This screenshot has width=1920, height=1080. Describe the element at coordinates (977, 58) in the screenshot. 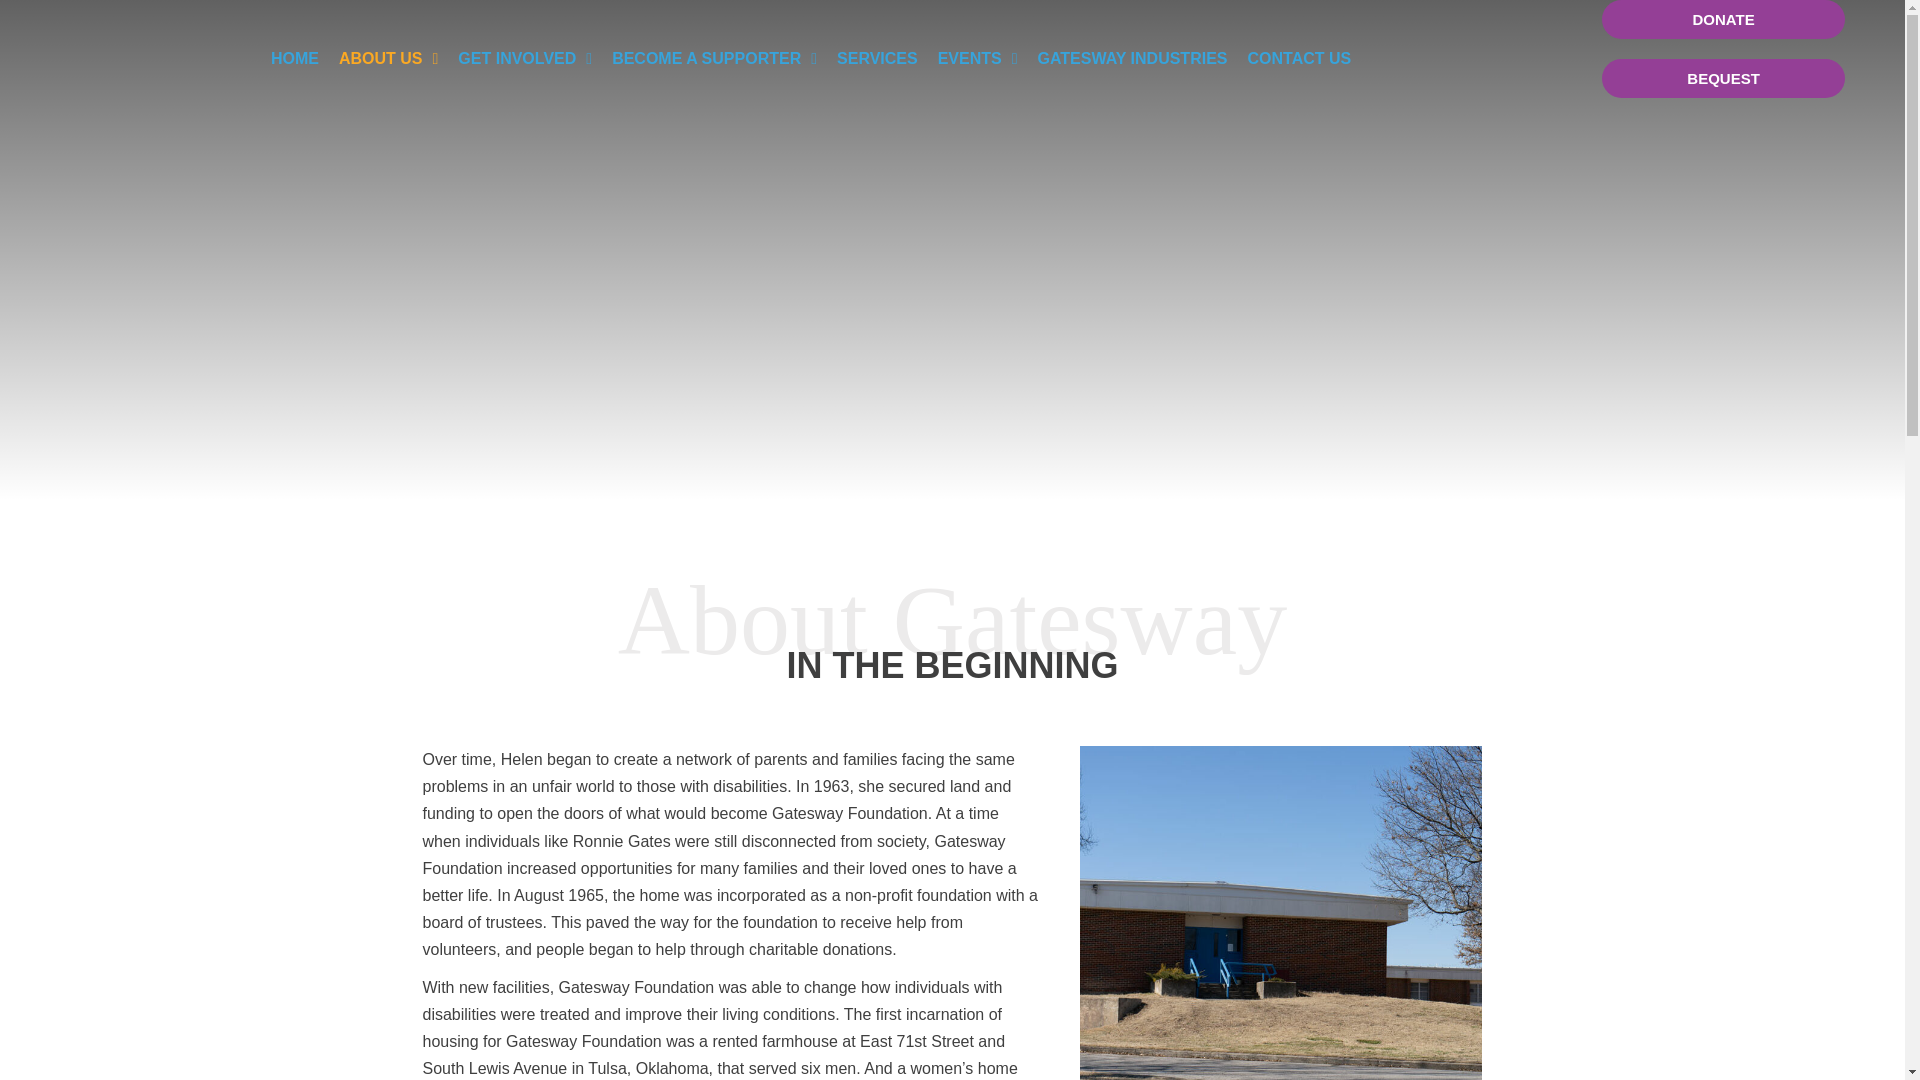

I see `EVENTS` at that location.